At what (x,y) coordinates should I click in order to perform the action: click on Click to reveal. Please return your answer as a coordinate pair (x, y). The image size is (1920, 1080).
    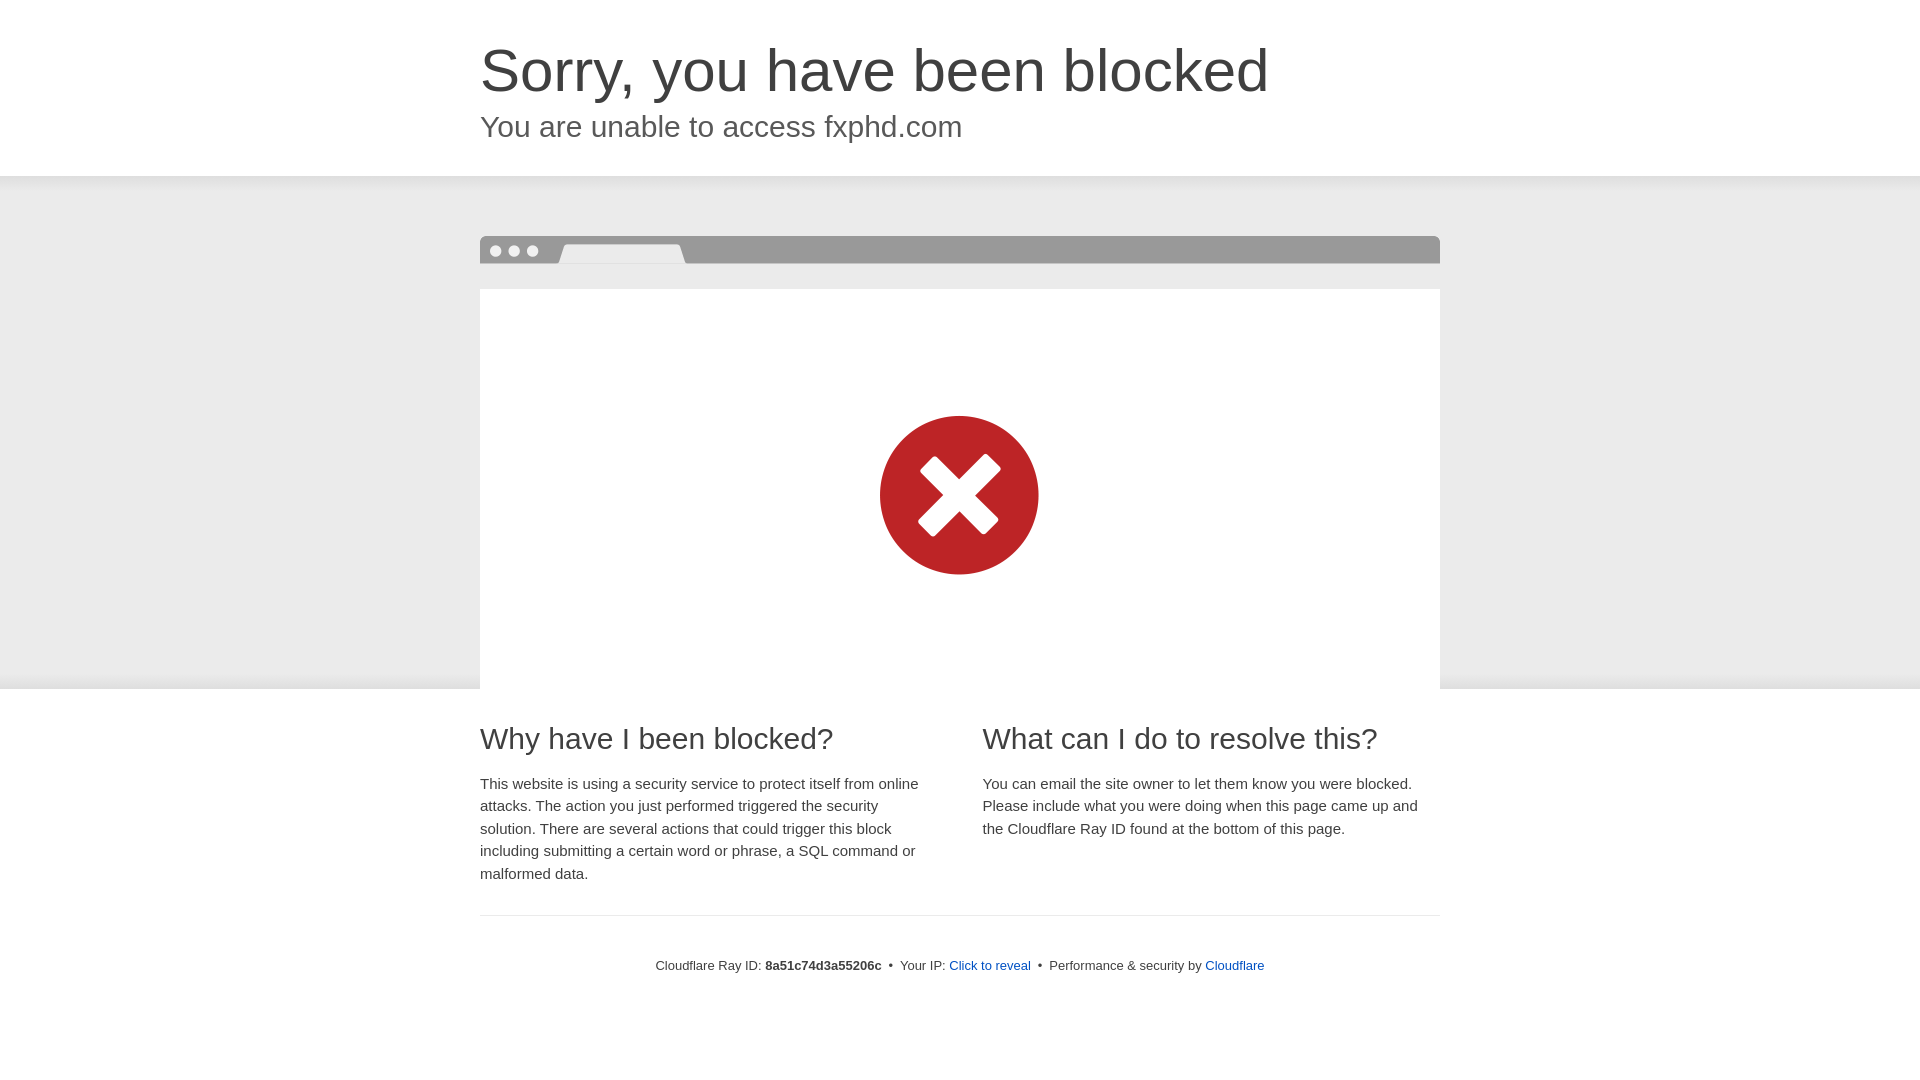
    Looking at the image, I should click on (990, 966).